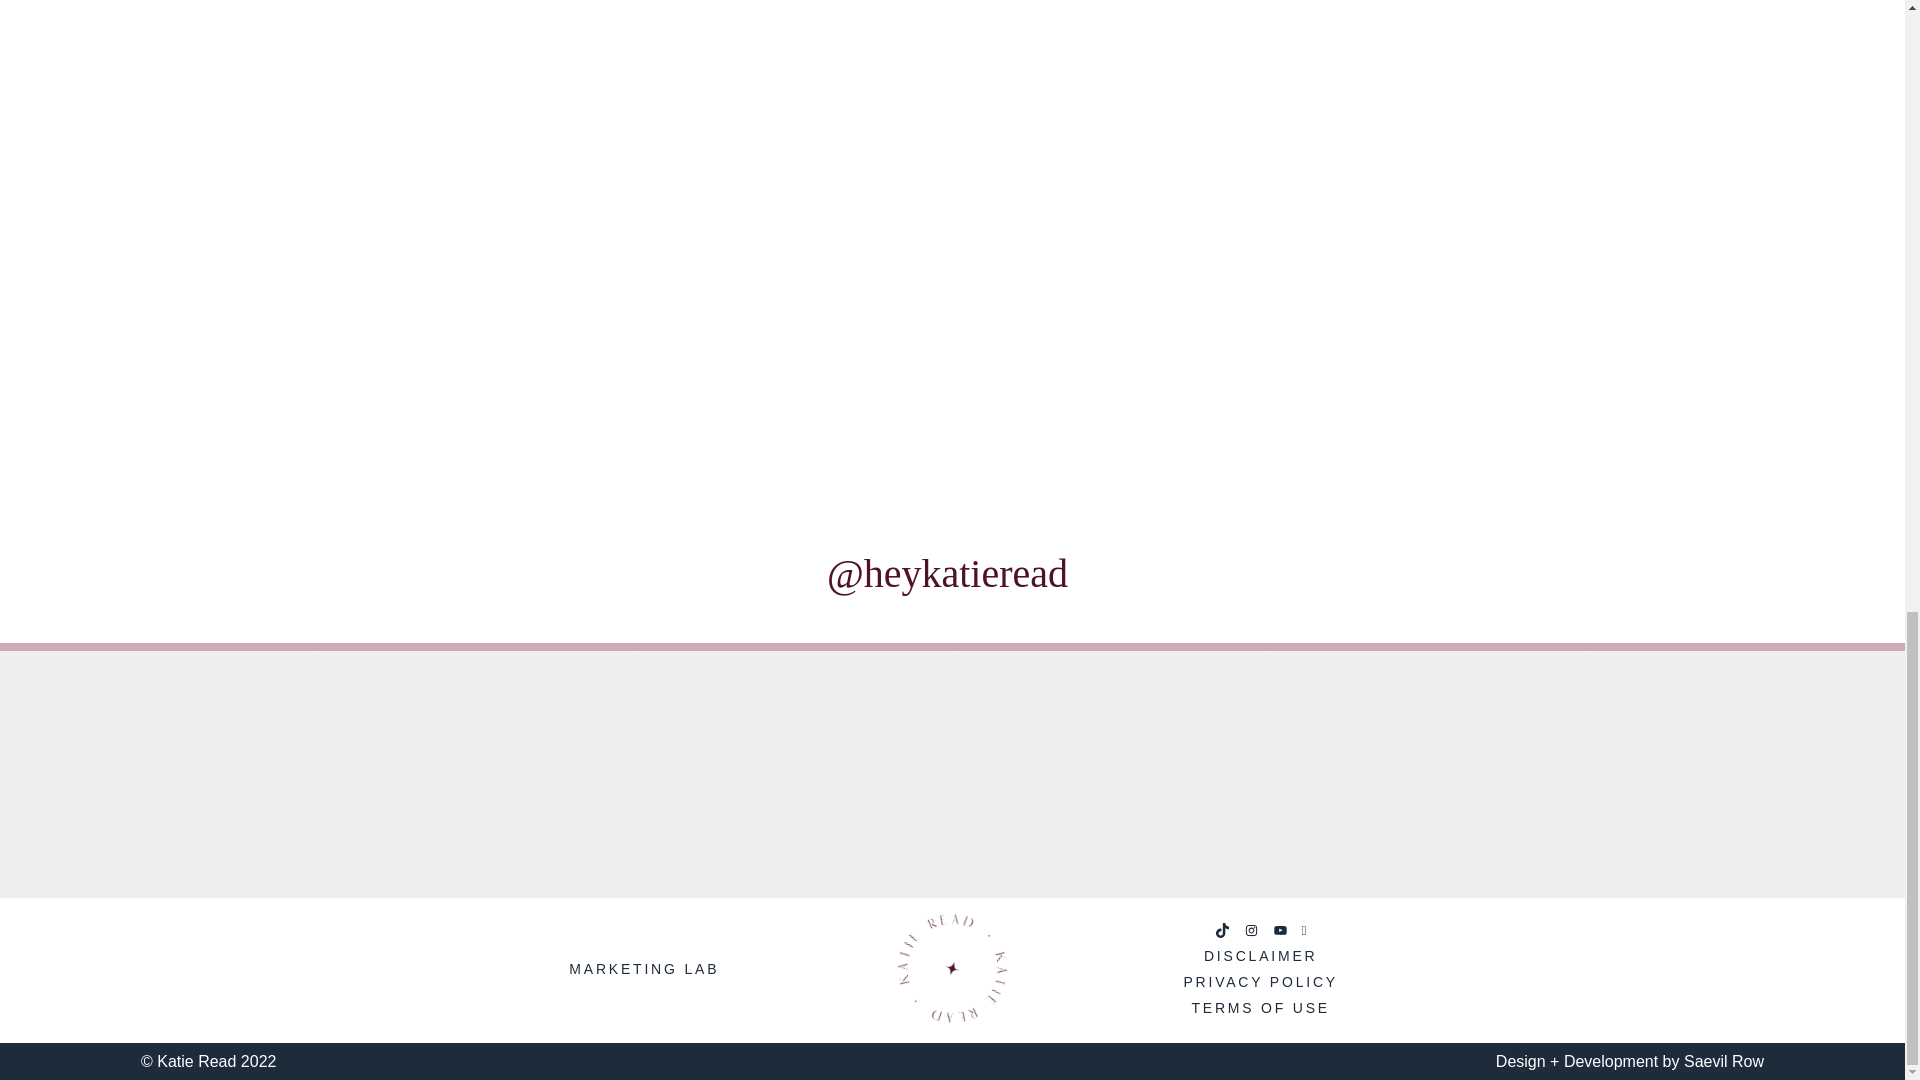  What do you see at coordinates (643, 968) in the screenshot?
I see `MARKETING LAB` at bounding box center [643, 968].